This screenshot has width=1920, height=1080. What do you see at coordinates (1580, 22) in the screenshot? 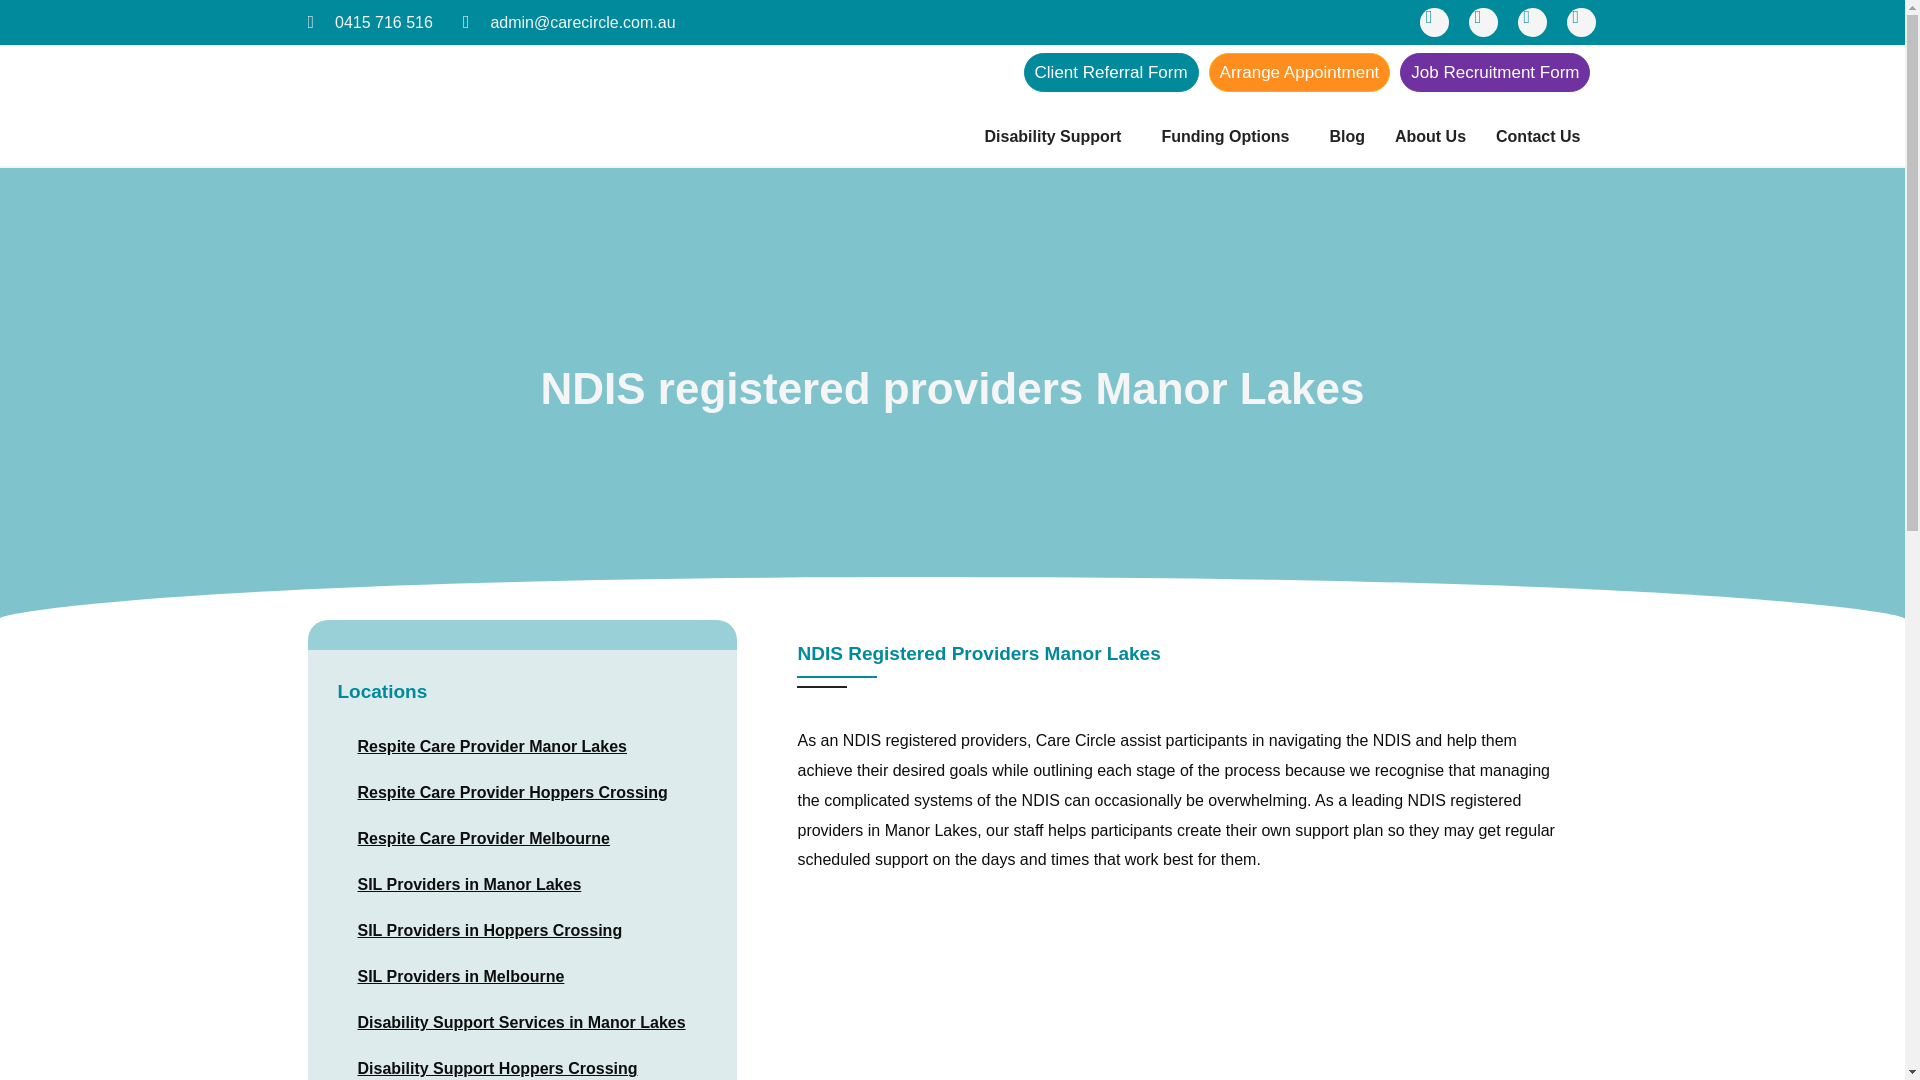
I see `Youtube` at bounding box center [1580, 22].